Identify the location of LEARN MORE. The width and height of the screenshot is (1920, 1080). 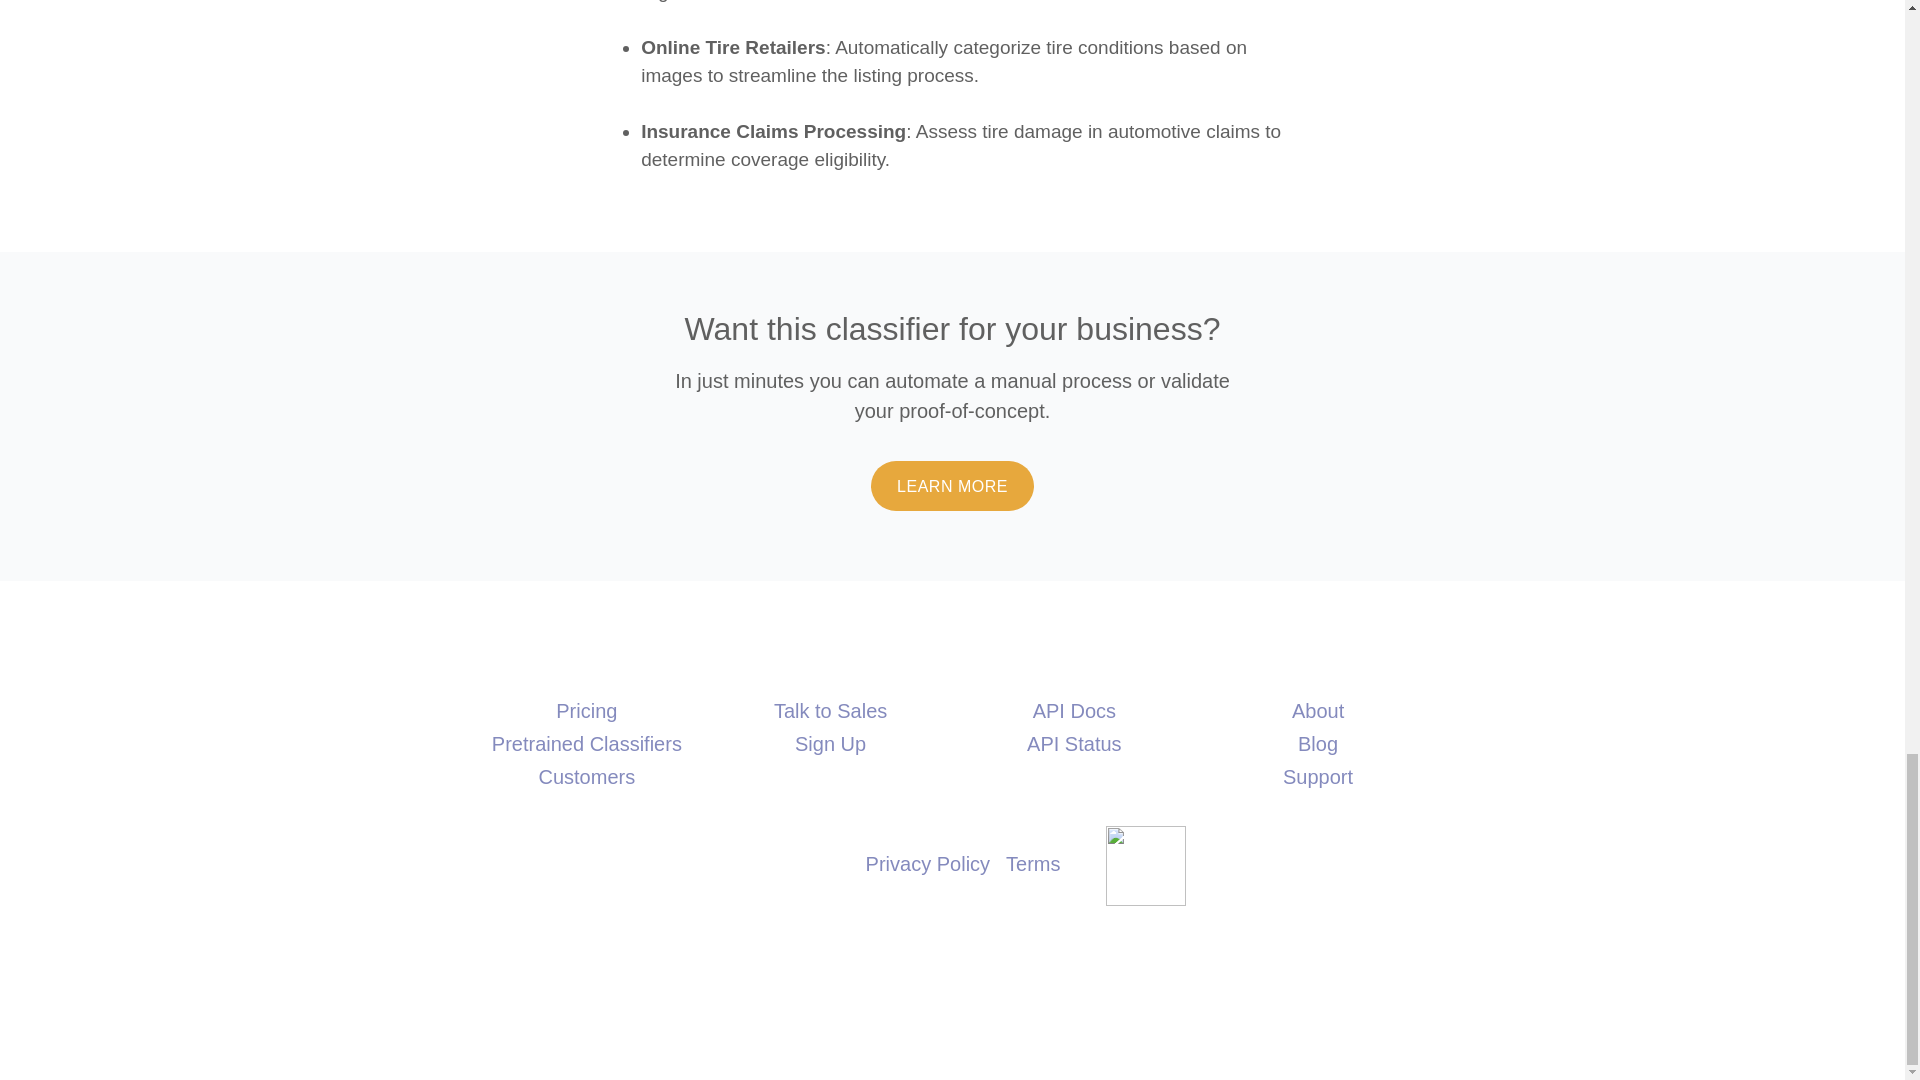
(952, 486).